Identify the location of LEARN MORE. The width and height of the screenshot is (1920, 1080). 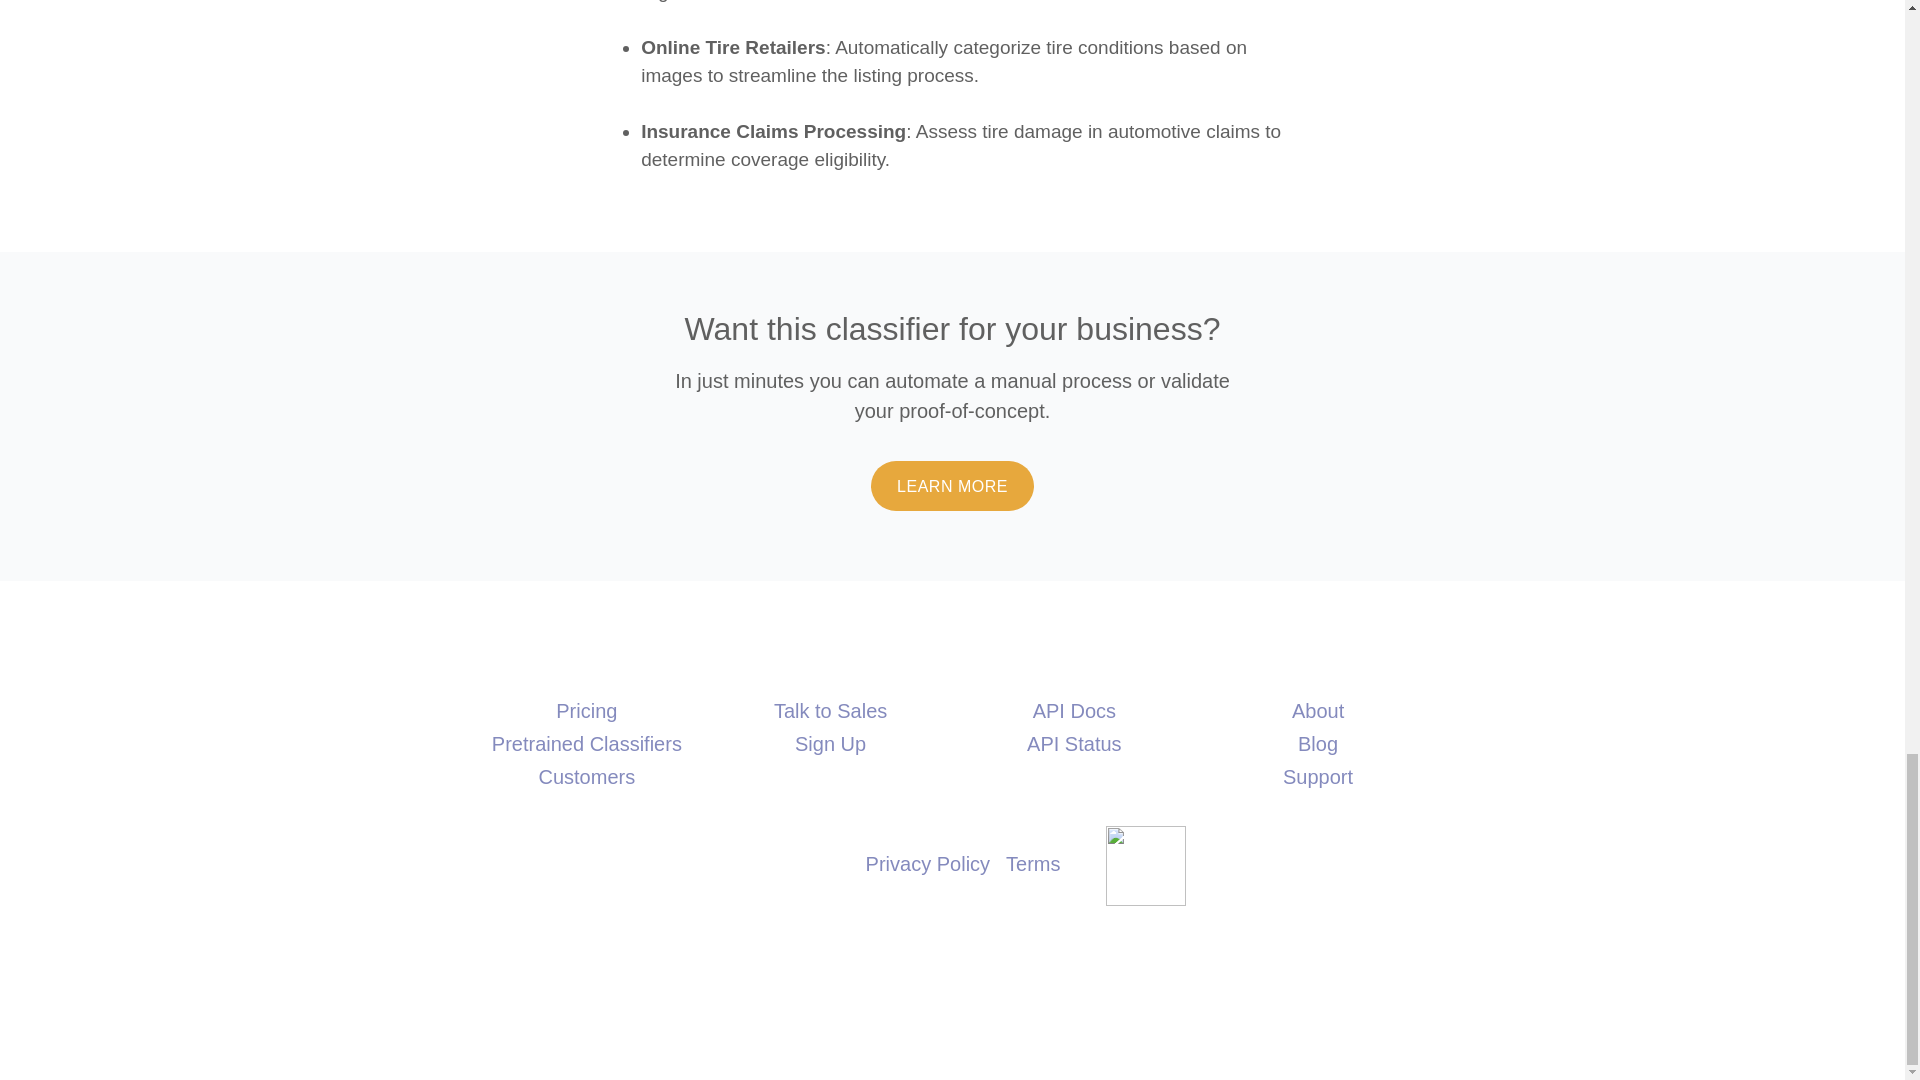
(952, 486).